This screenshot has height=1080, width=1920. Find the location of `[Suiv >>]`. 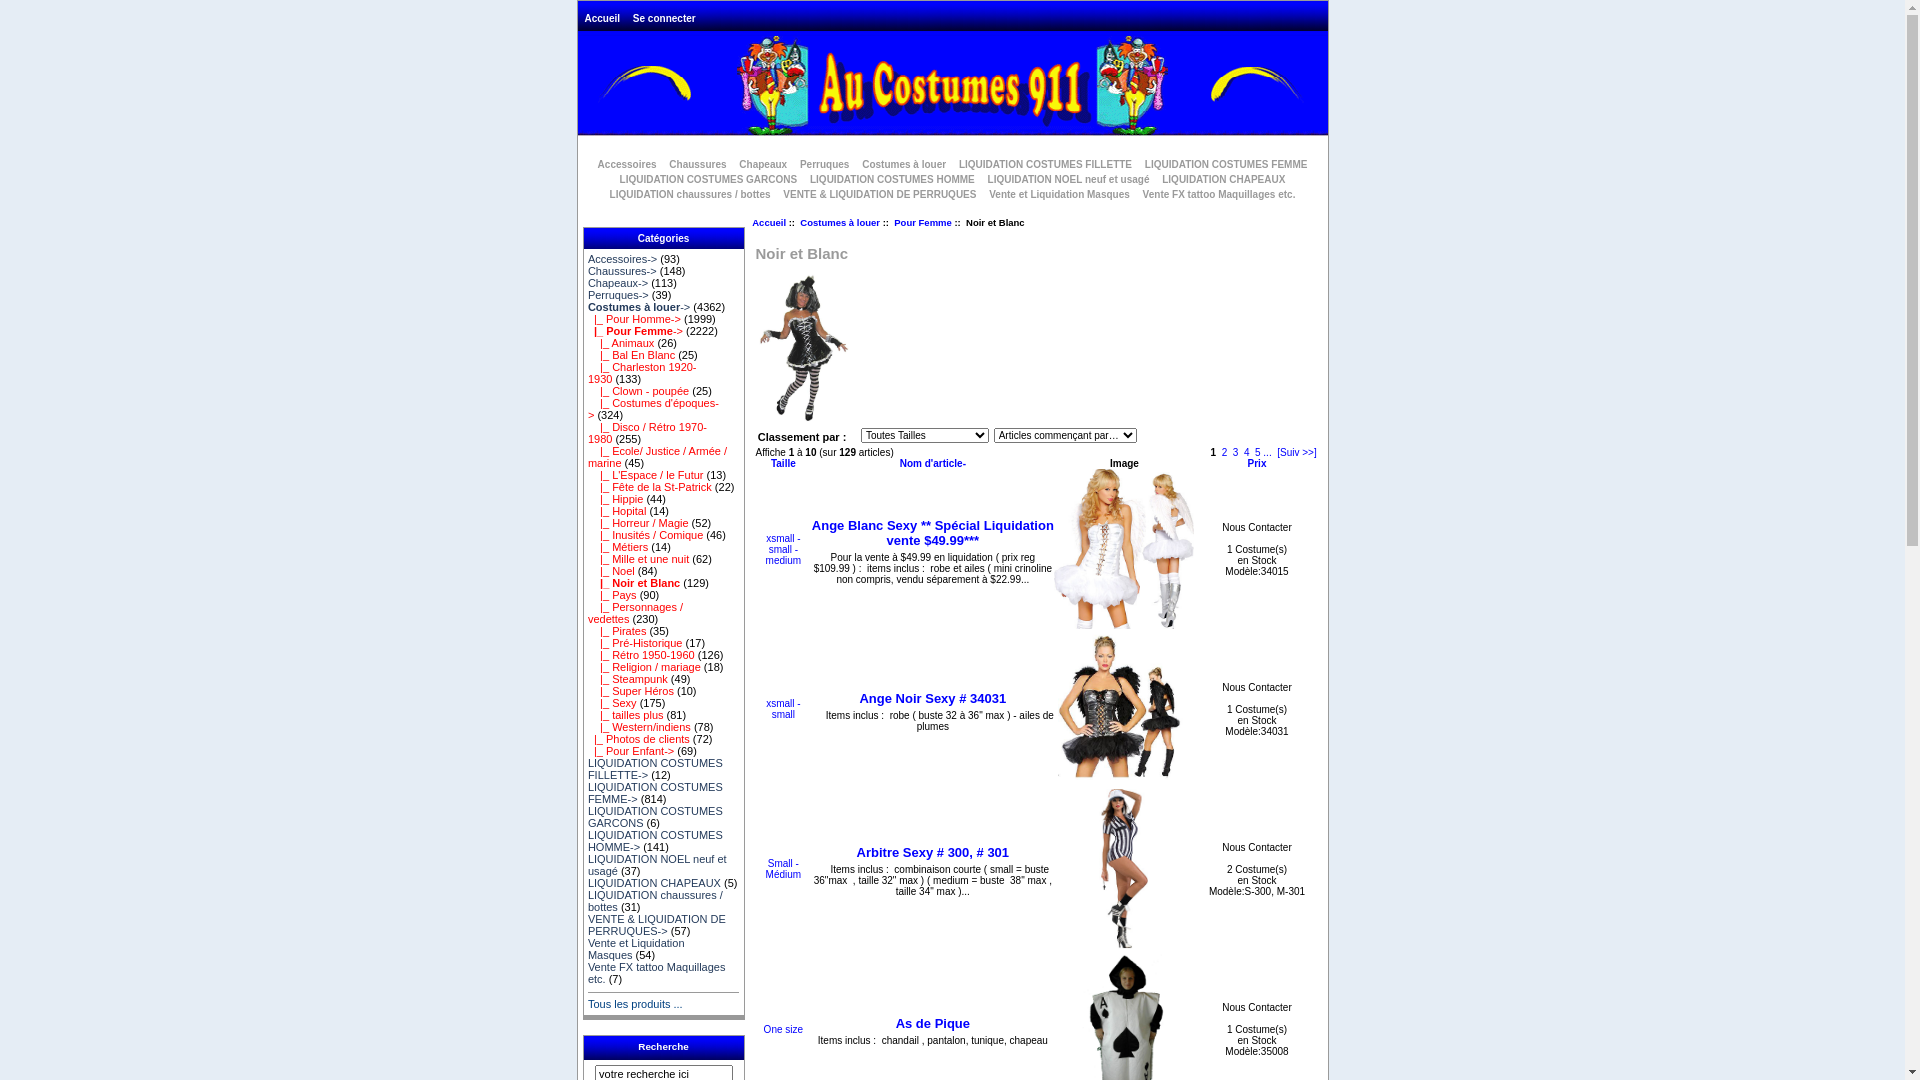

[Suiv >>] is located at coordinates (1296, 452).